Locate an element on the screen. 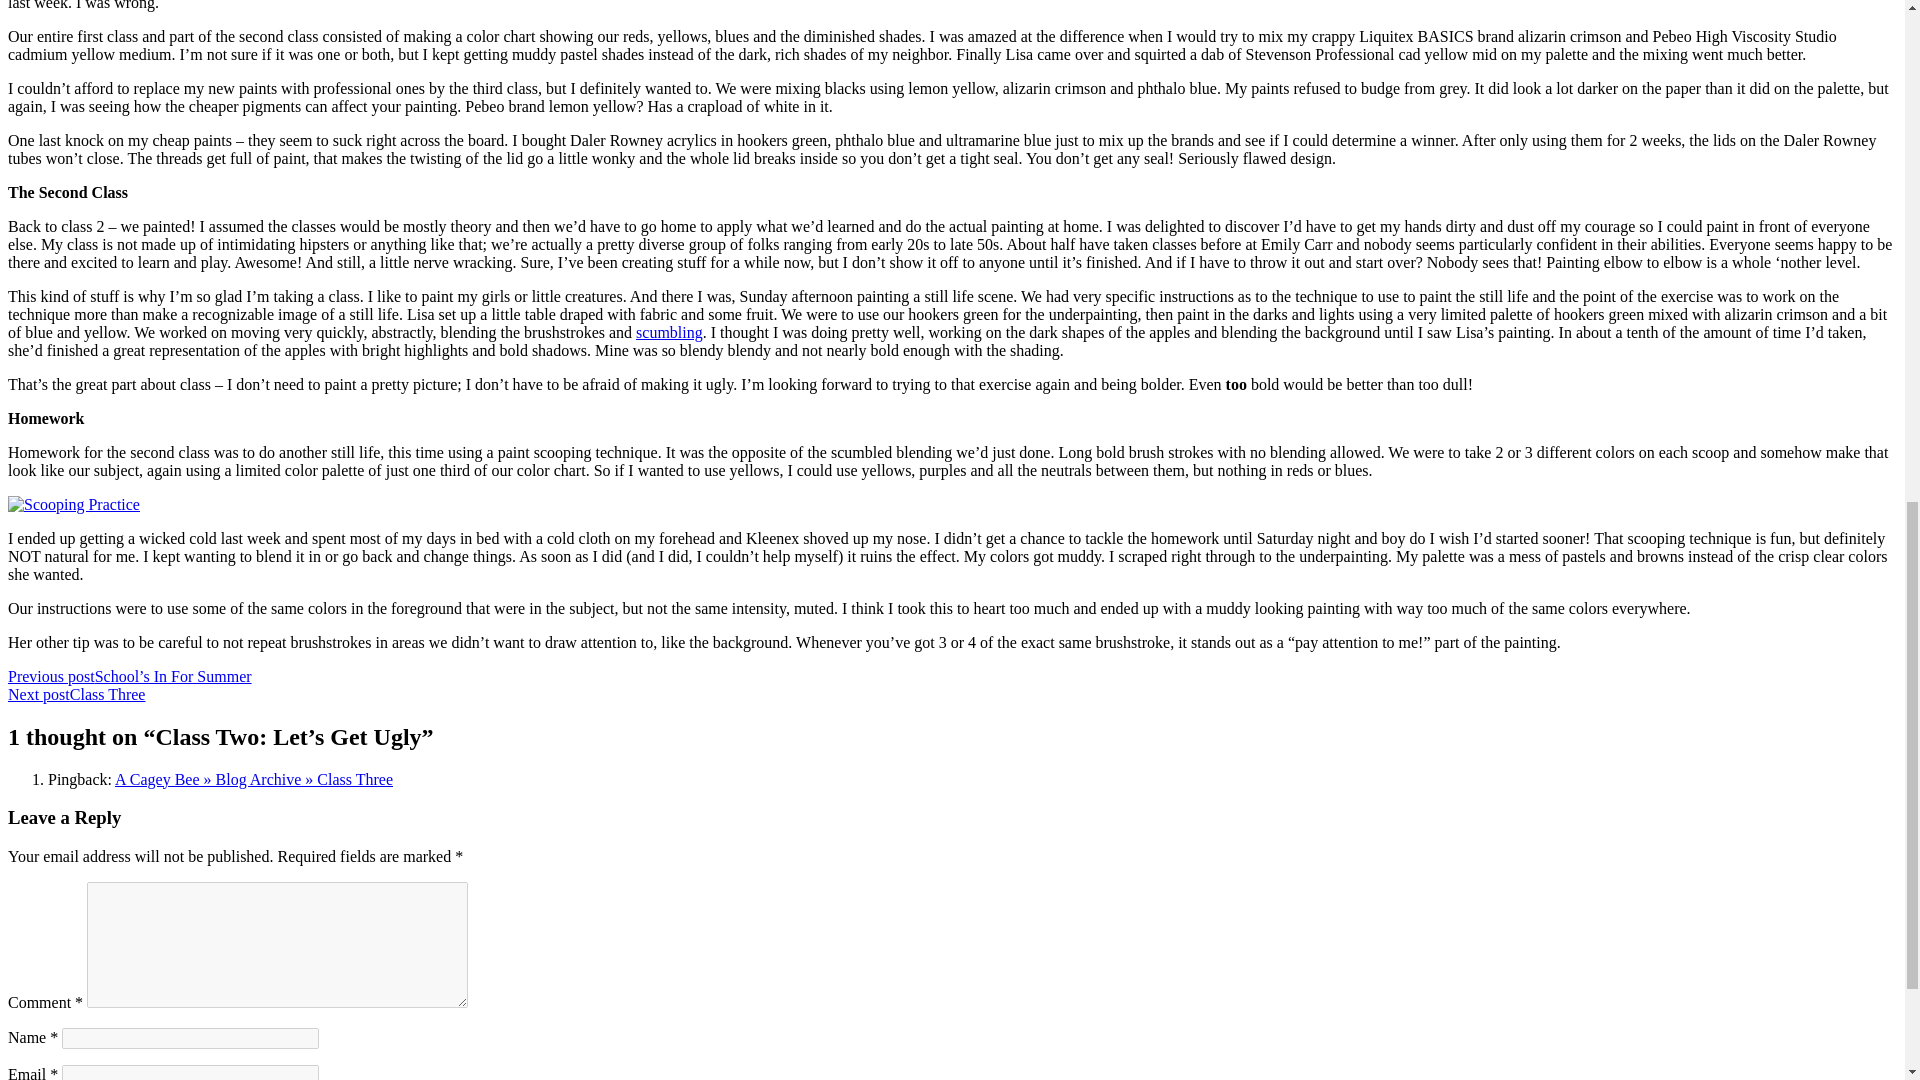 The height and width of the screenshot is (1080, 1920). Scooping Practice by acageybee, on Flickr is located at coordinates (74, 504).